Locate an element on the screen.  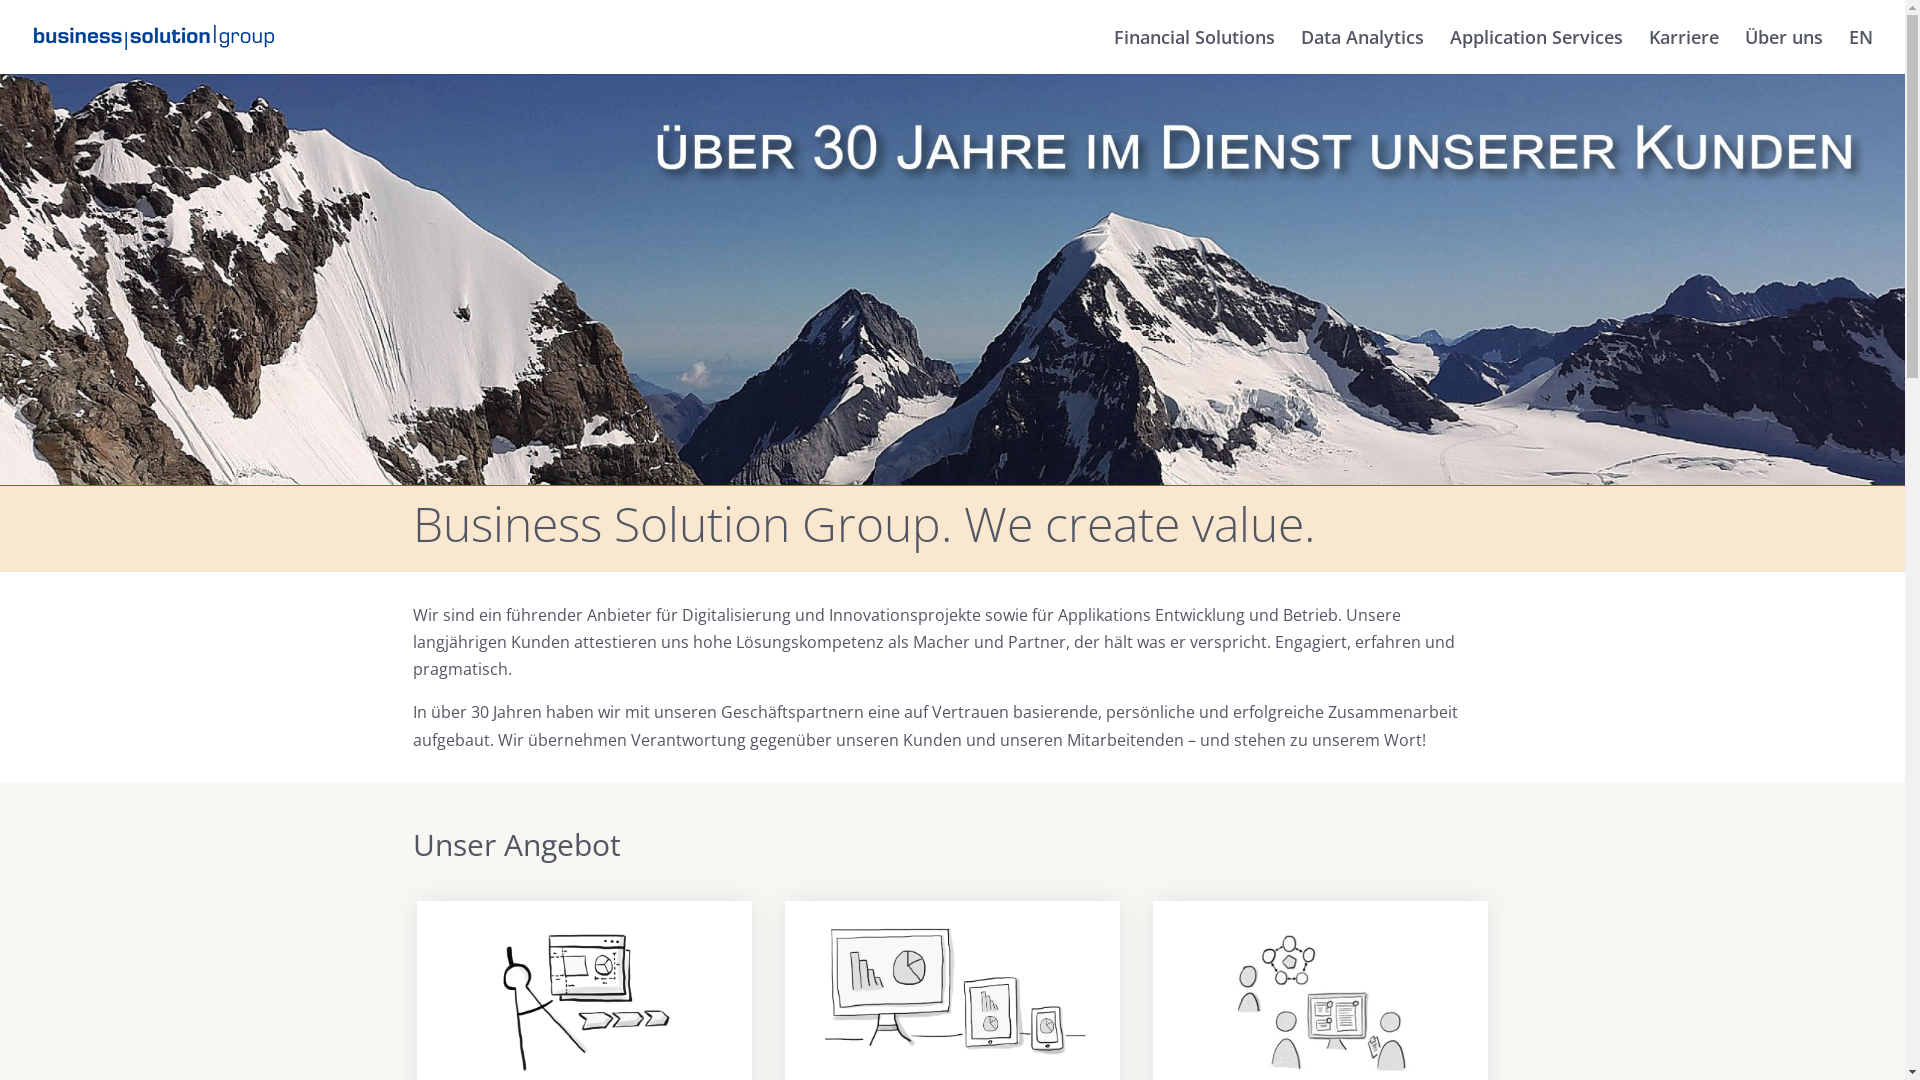
EN is located at coordinates (1861, 52).